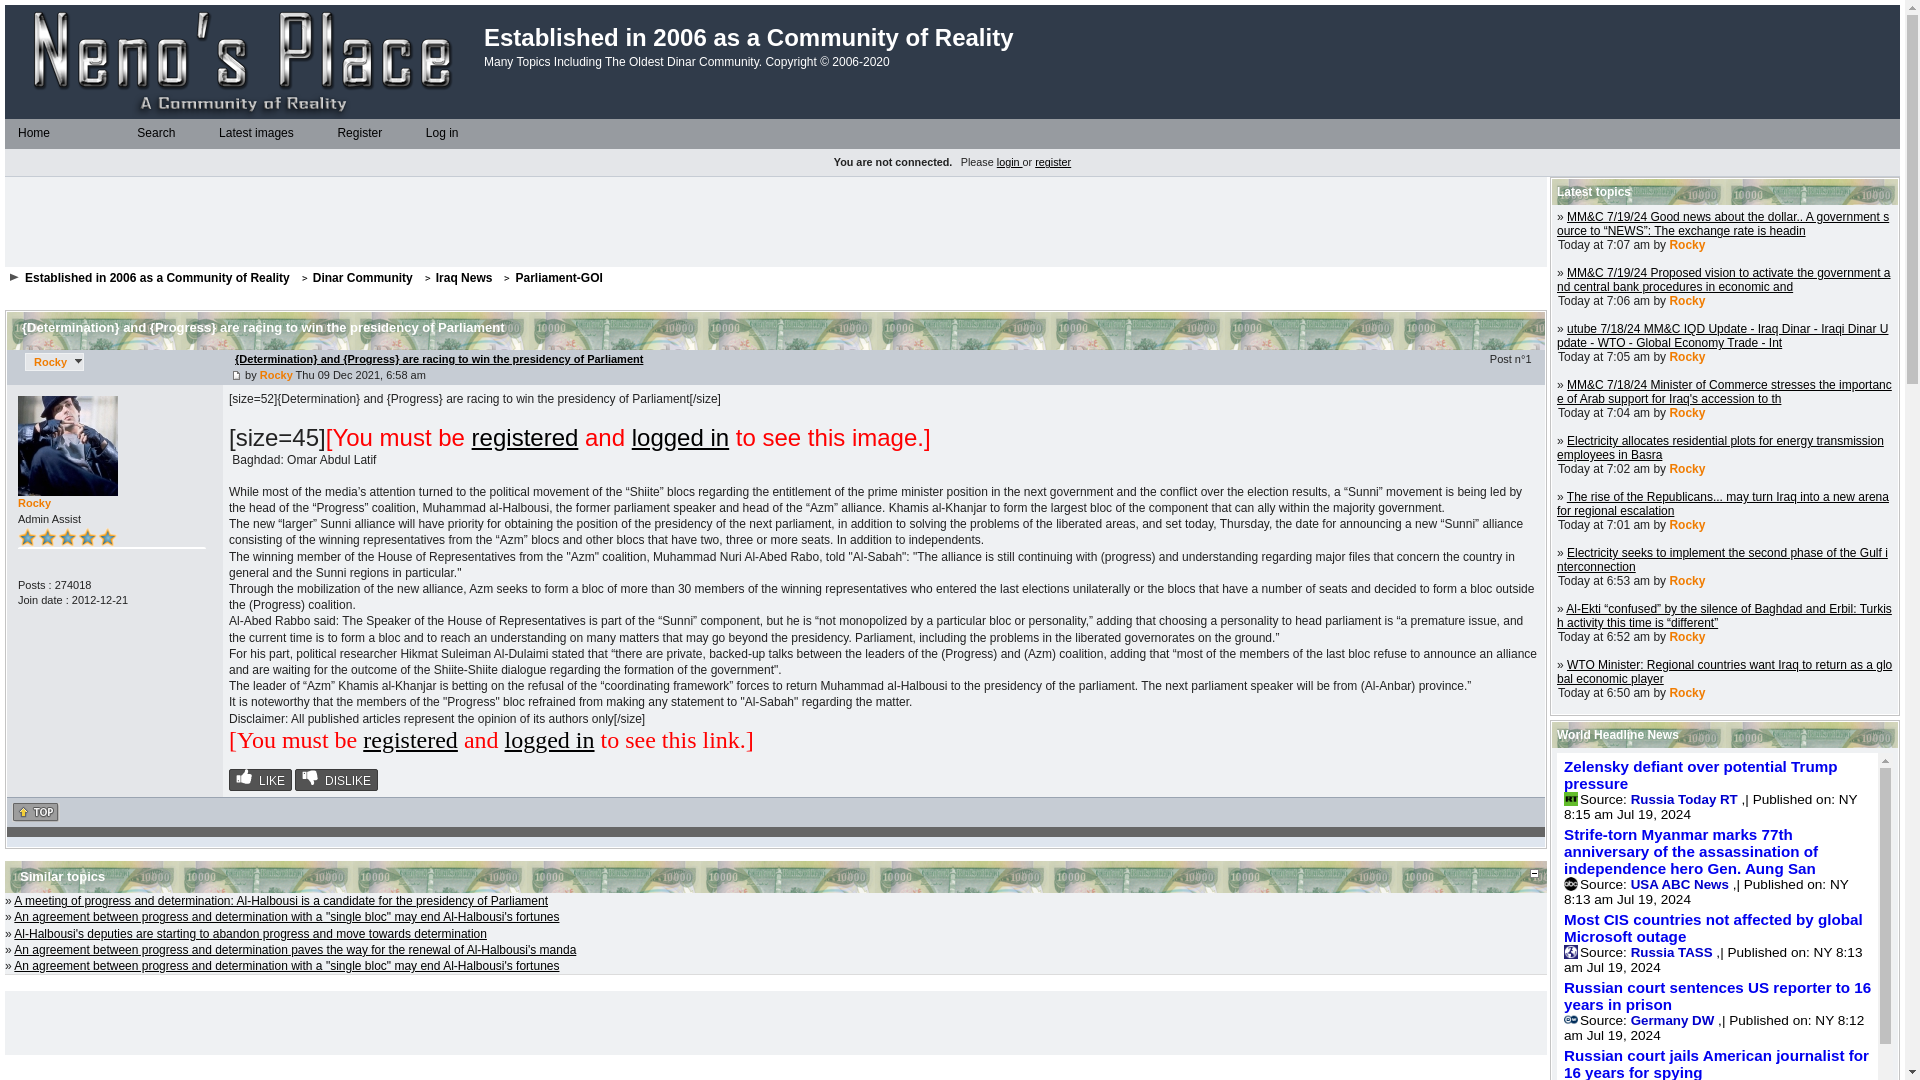  I want to click on LIKE, so click(260, 779).